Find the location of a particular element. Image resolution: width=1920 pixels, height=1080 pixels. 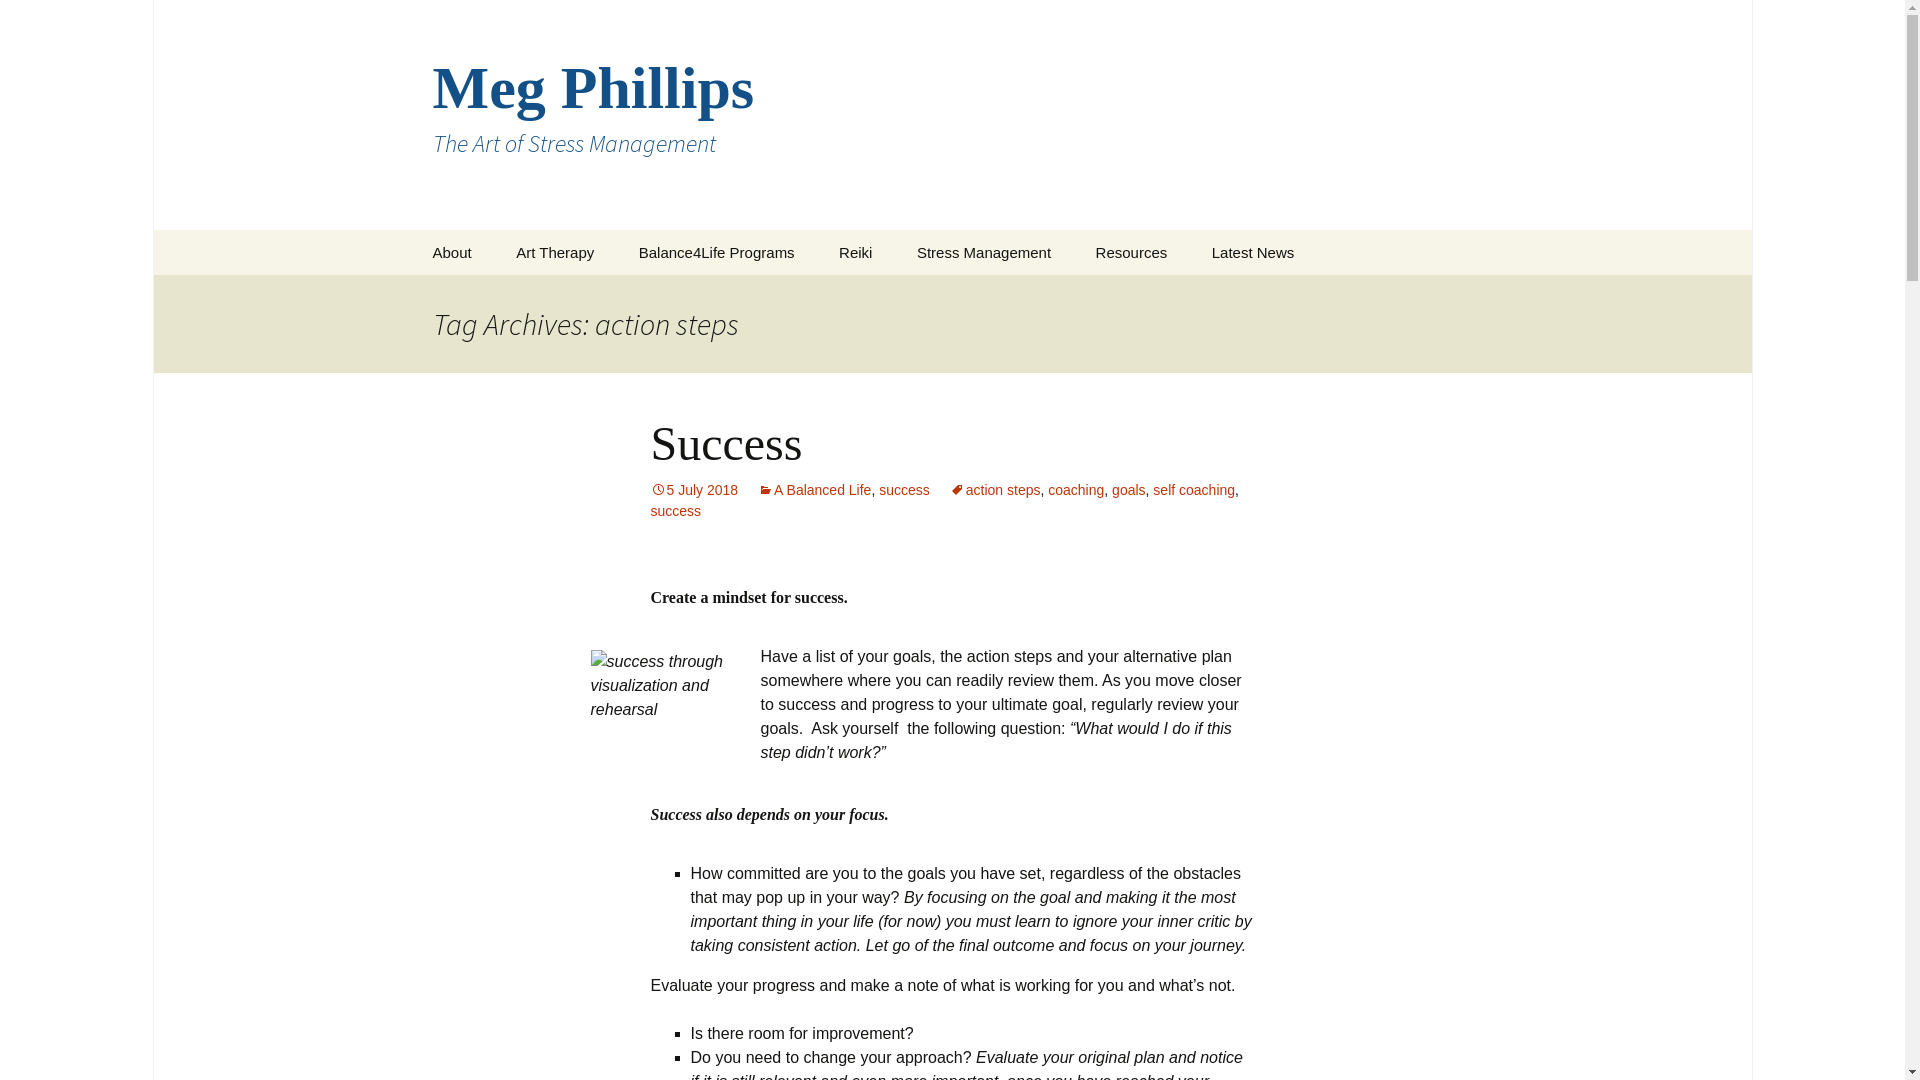

Stress Management is located at coordinates (984, 252).